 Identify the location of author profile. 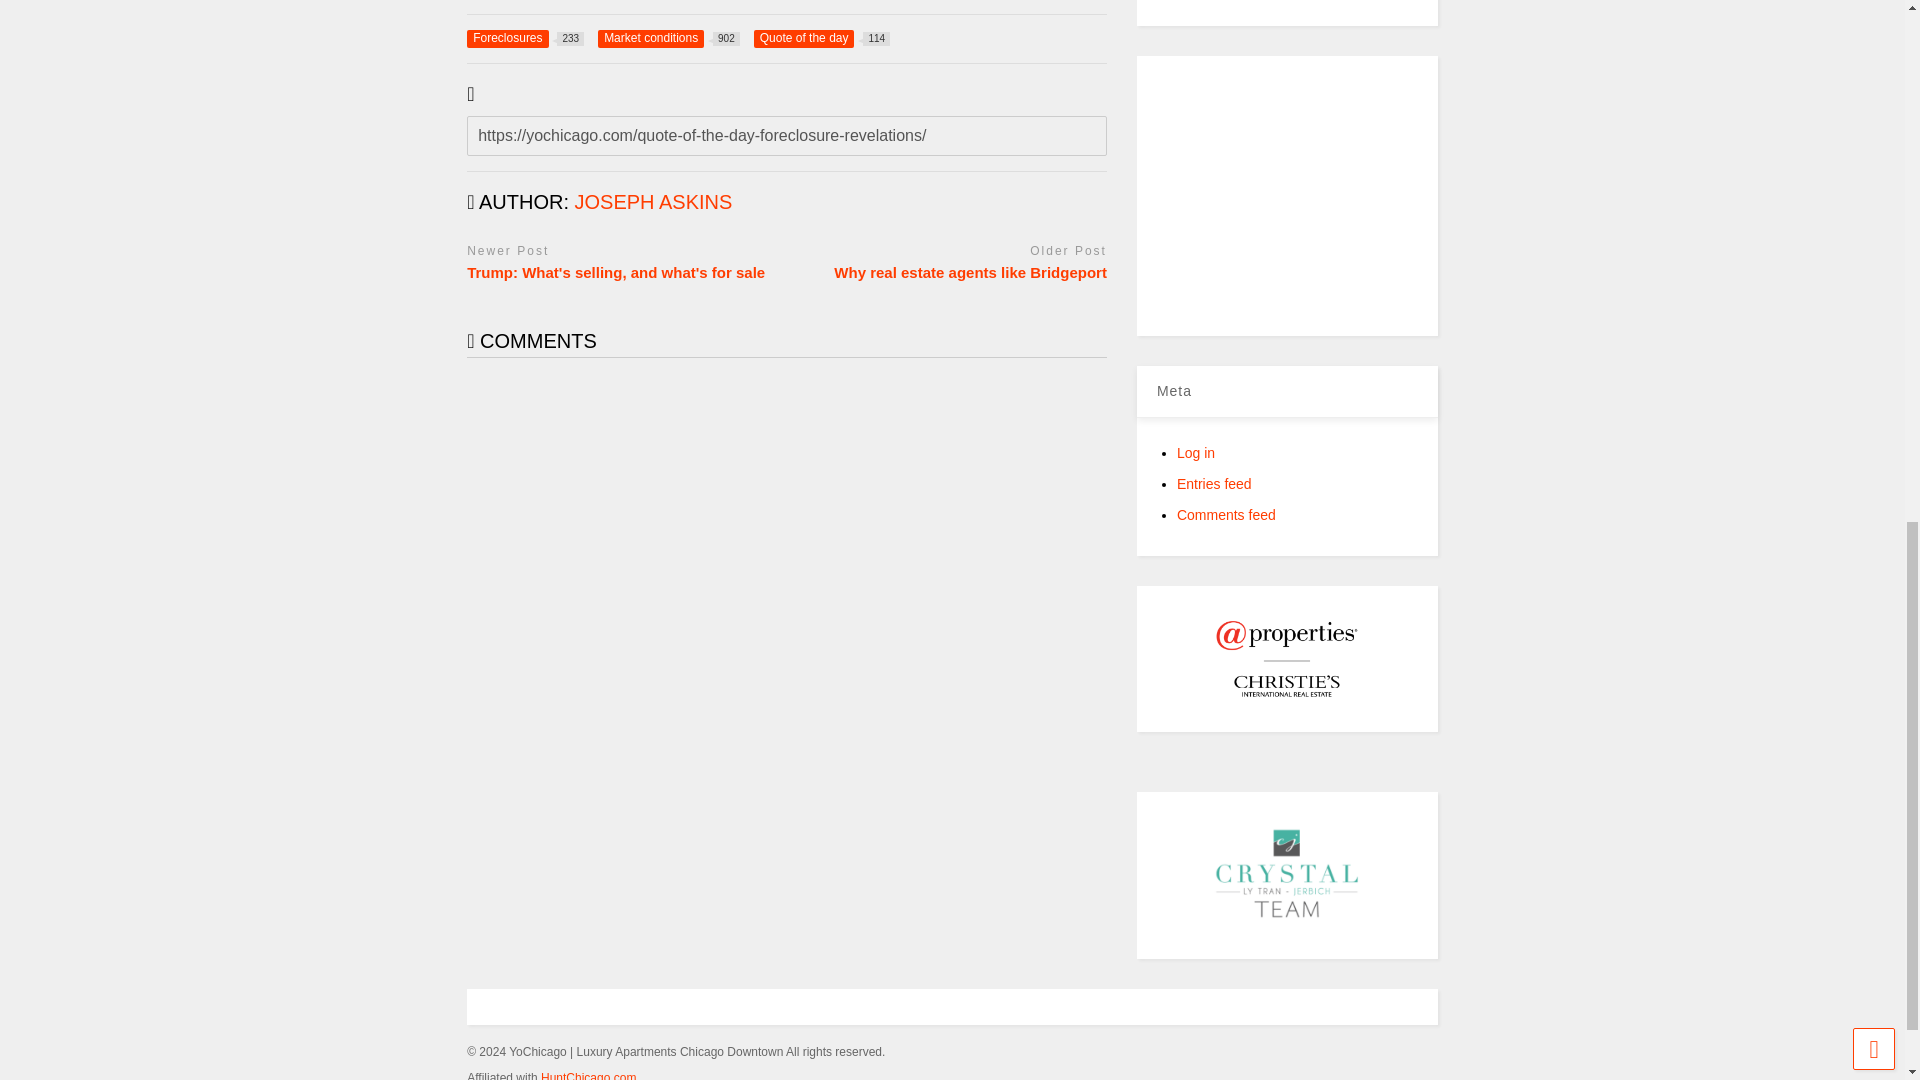
(668, 38).